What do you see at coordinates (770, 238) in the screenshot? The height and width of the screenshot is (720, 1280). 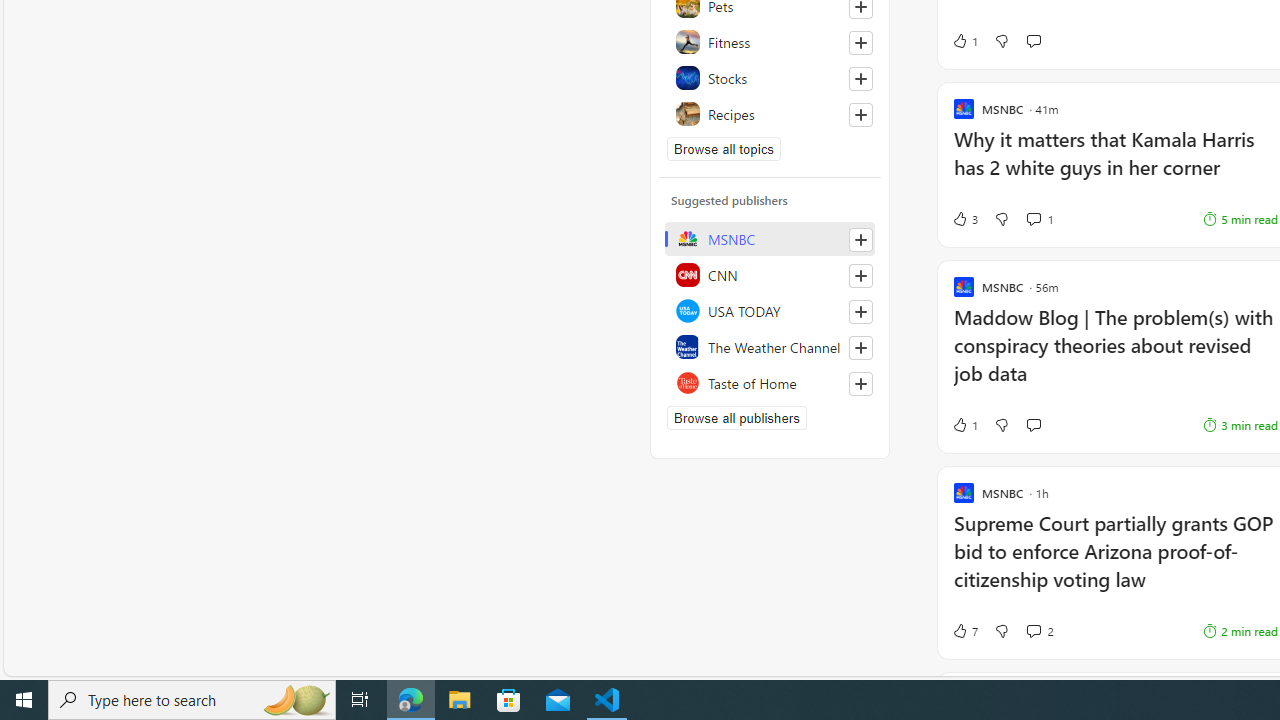 I see `MSNBC` at bounding box center [770, 238].